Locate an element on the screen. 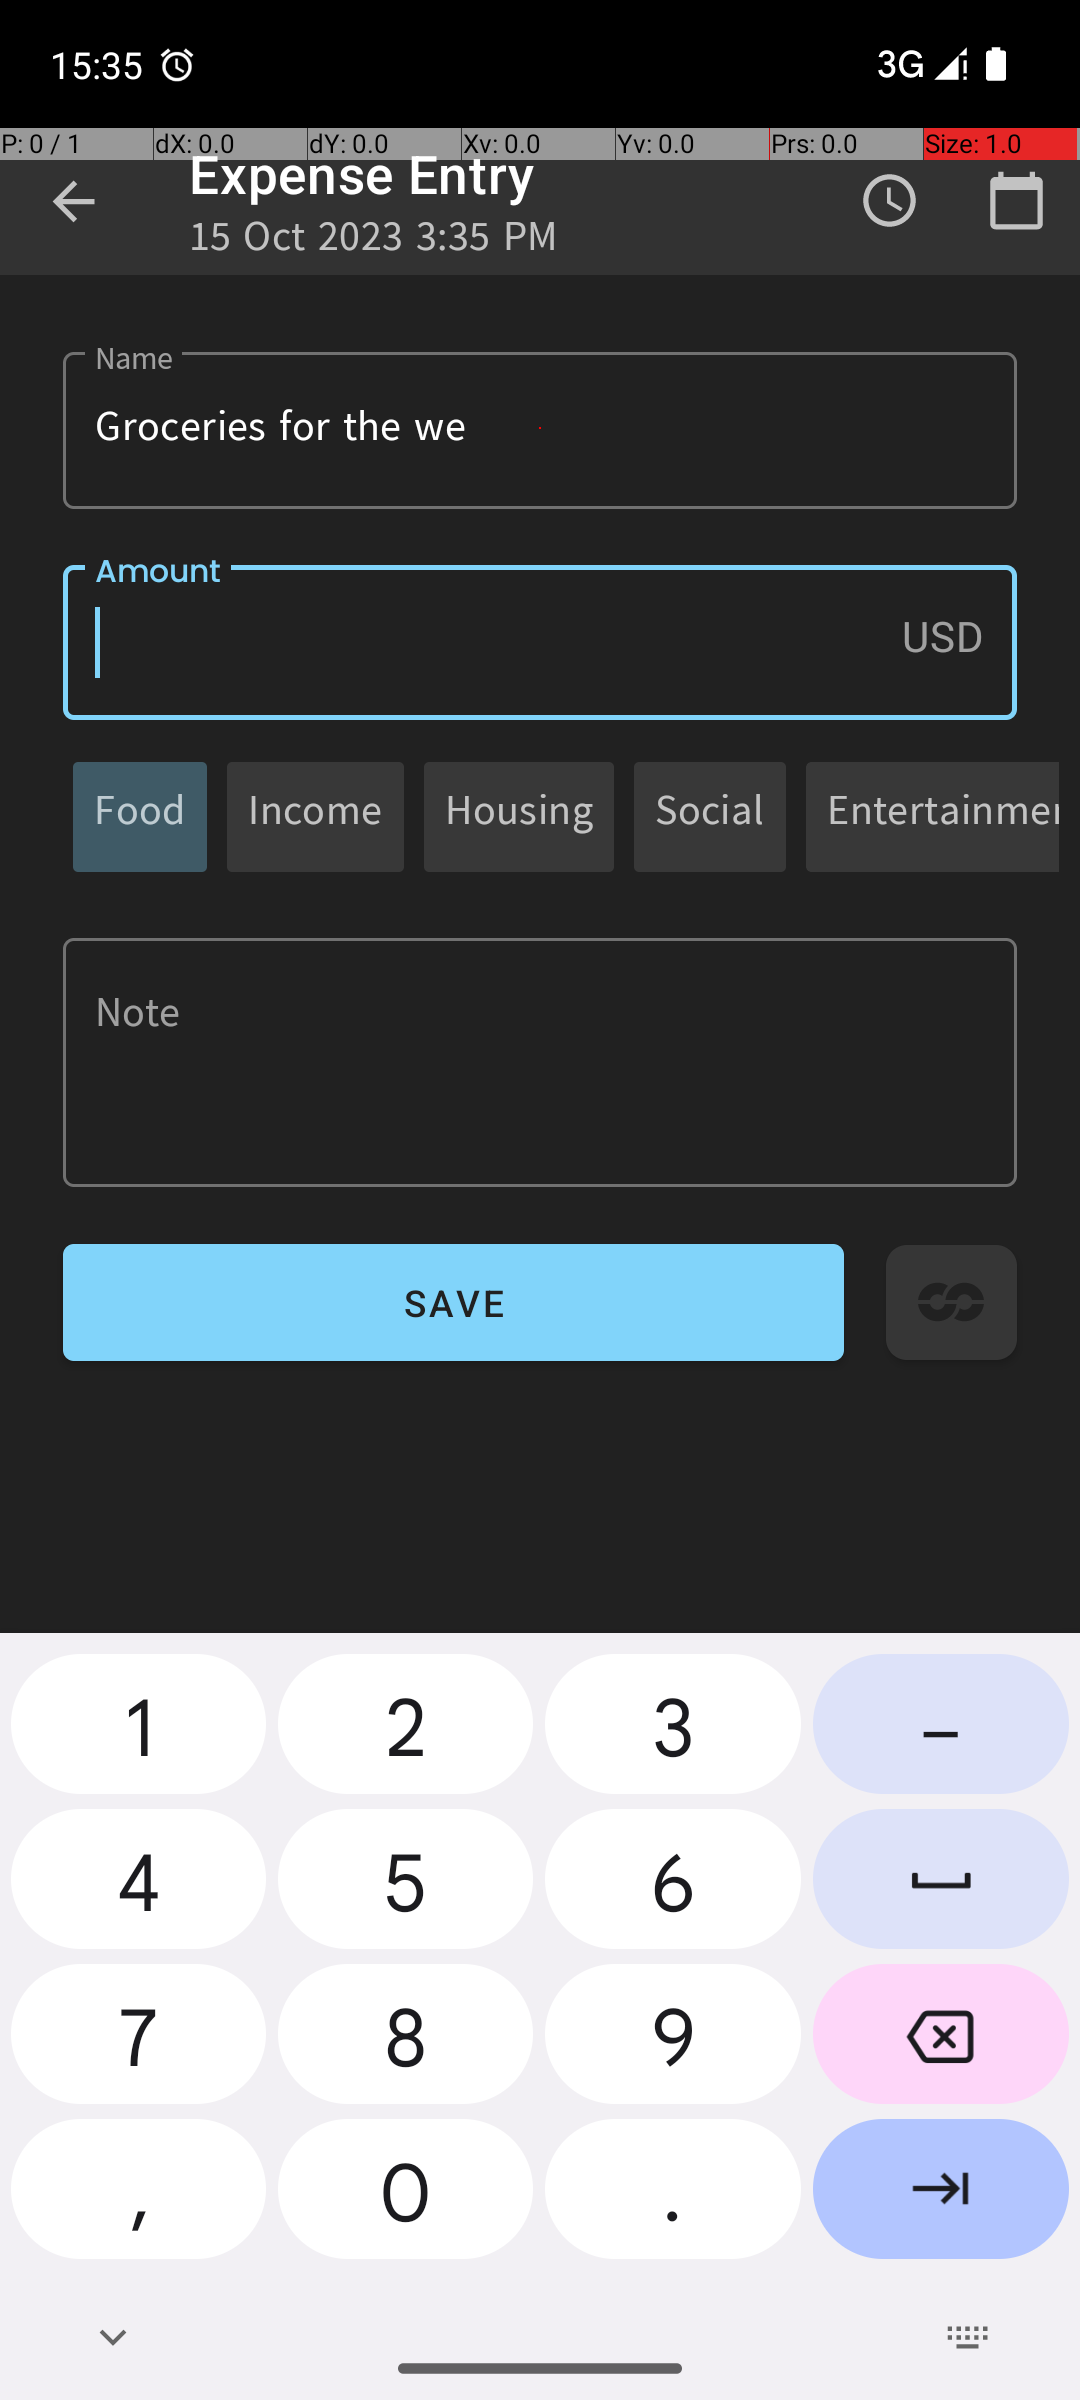  Groceries for the we is located at coordinates (540, 430).